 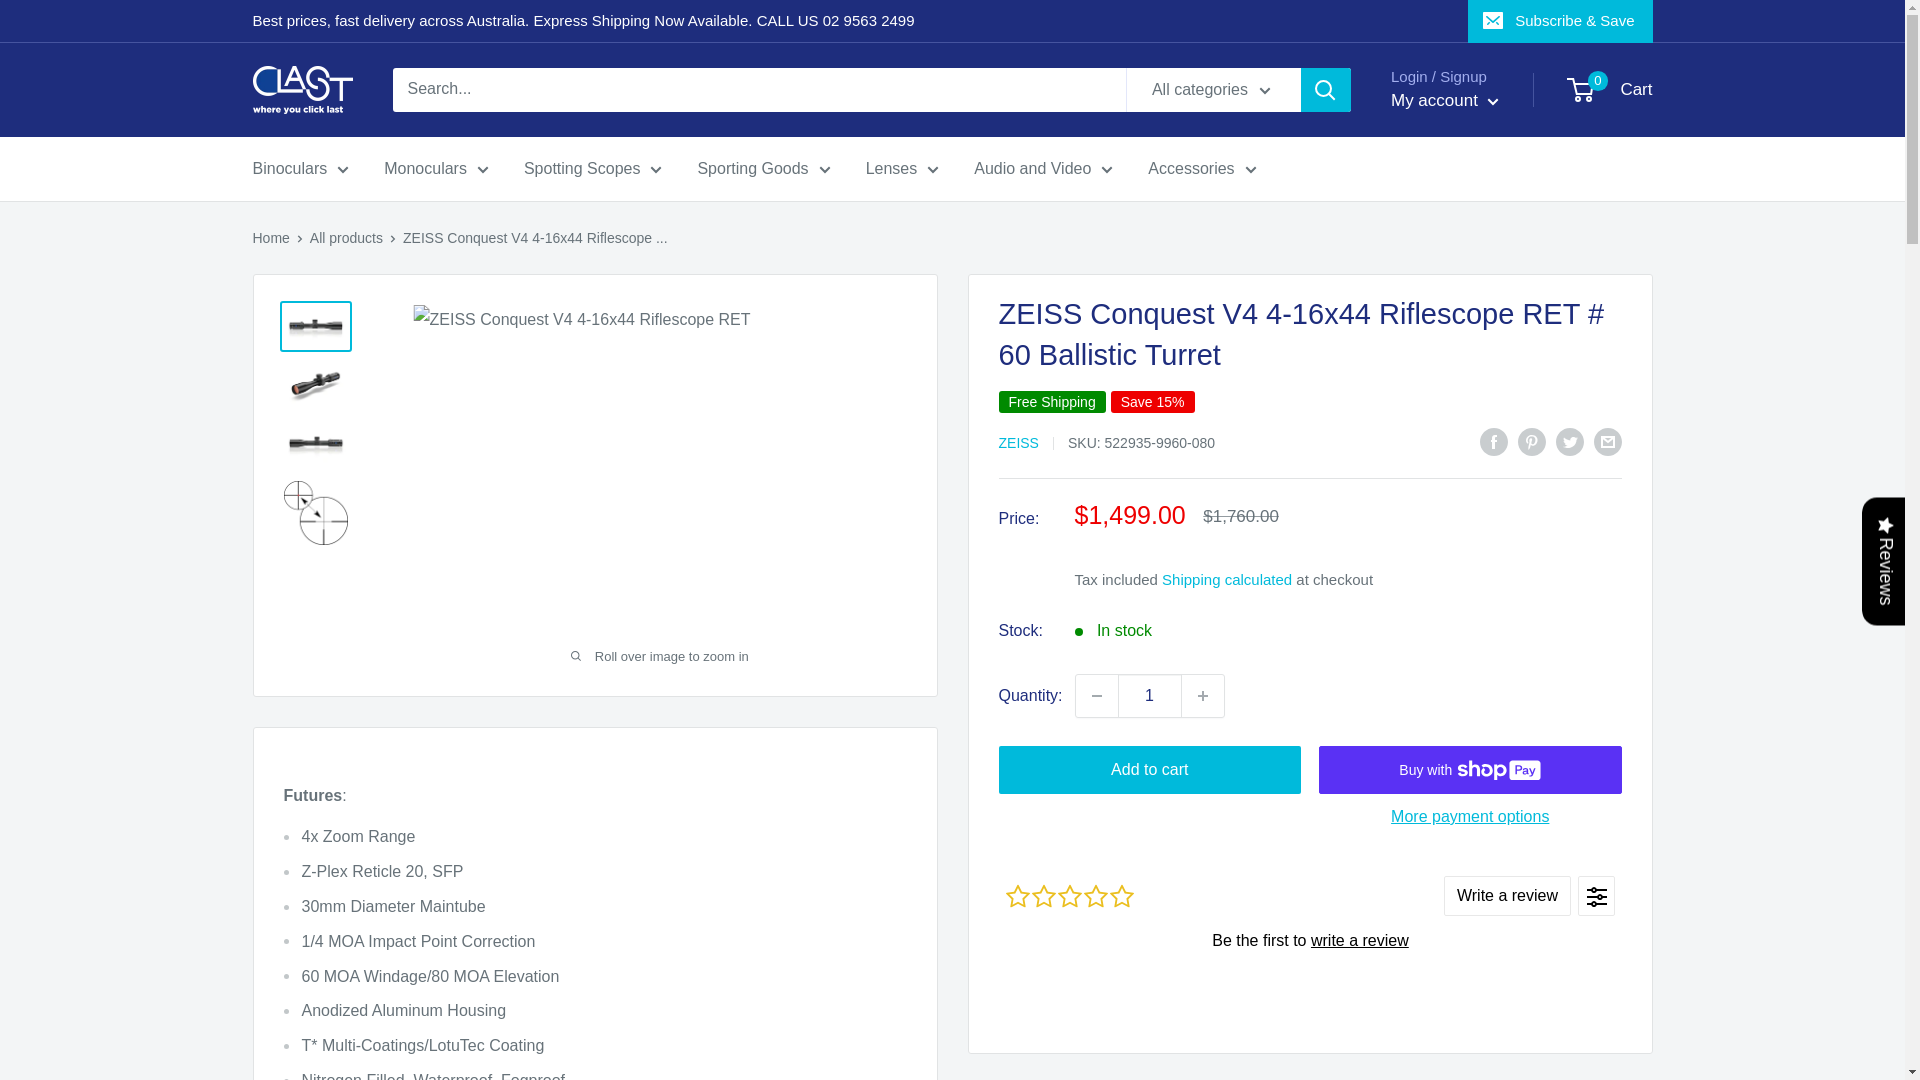 I want to click on Increase quantity by 1, so click(x=1203, y=696).